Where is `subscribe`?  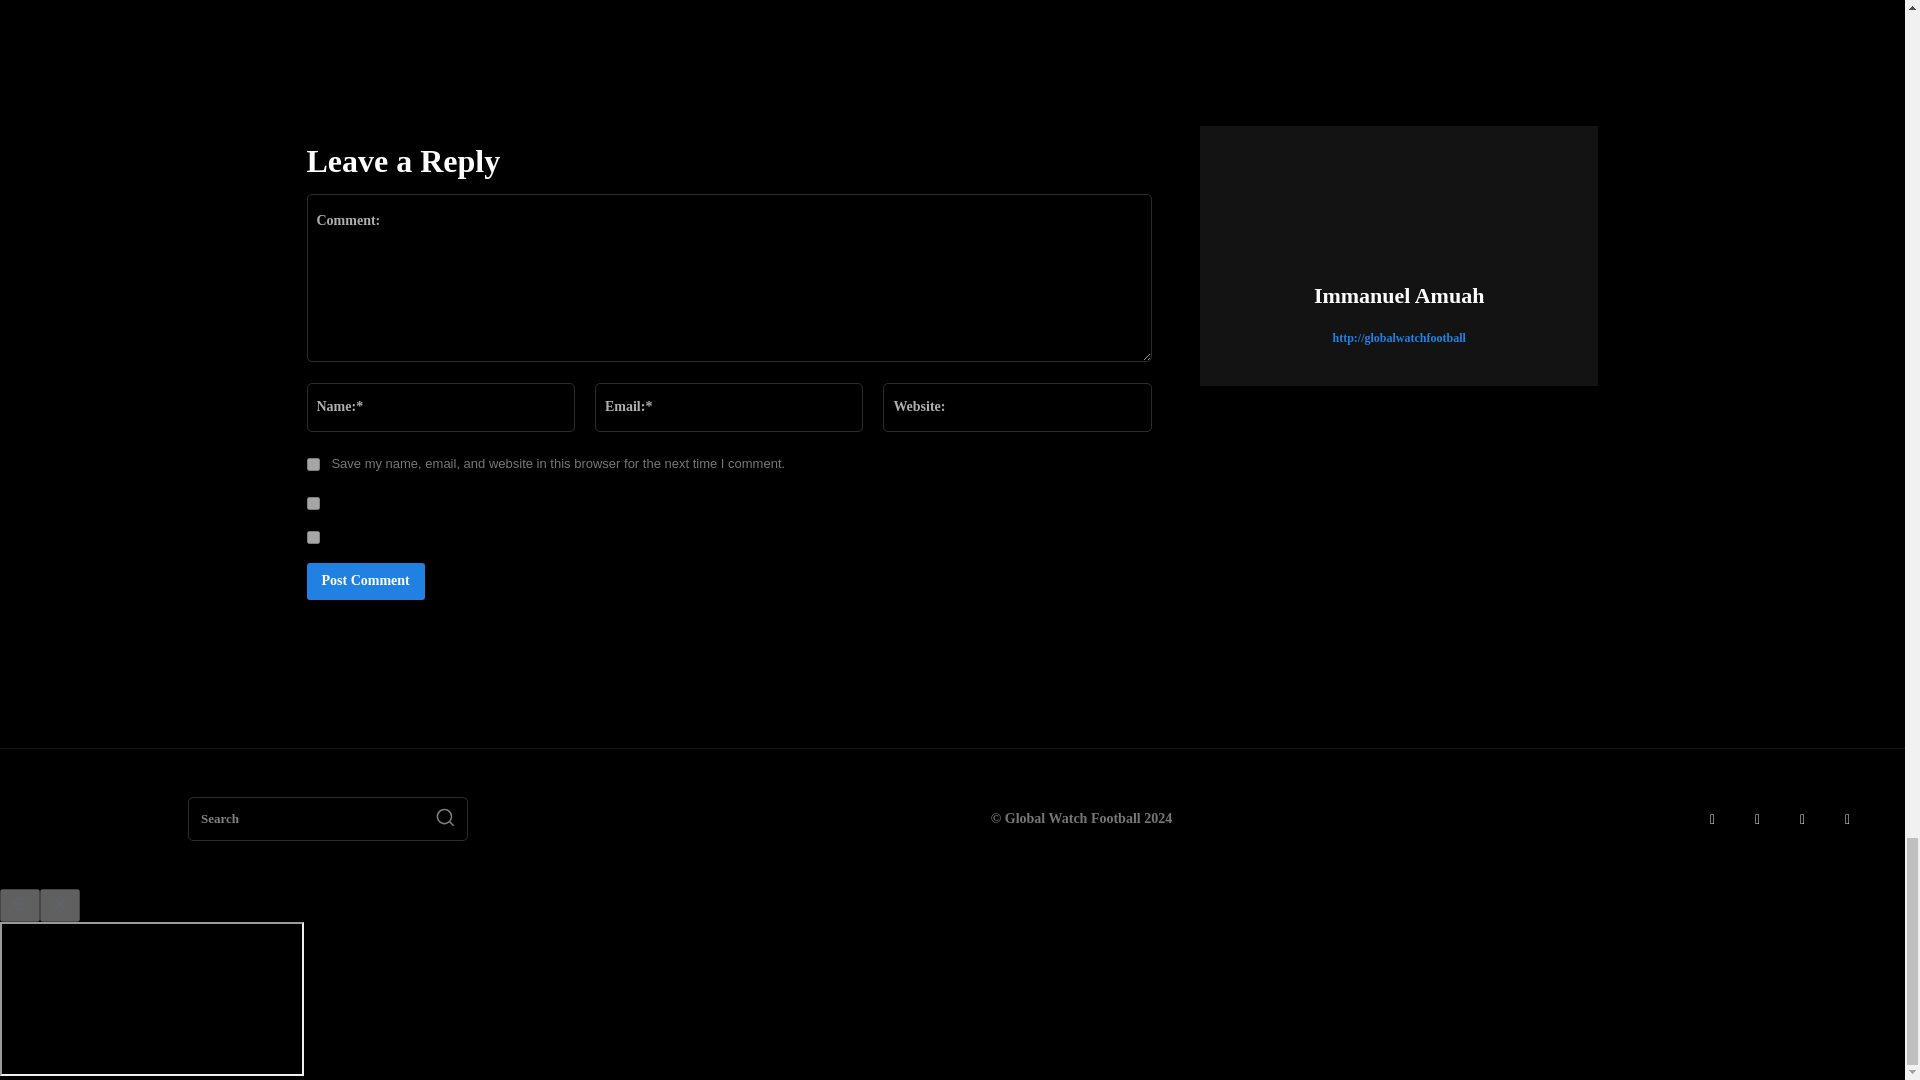 subscribe is located at coordinates (312, 538).